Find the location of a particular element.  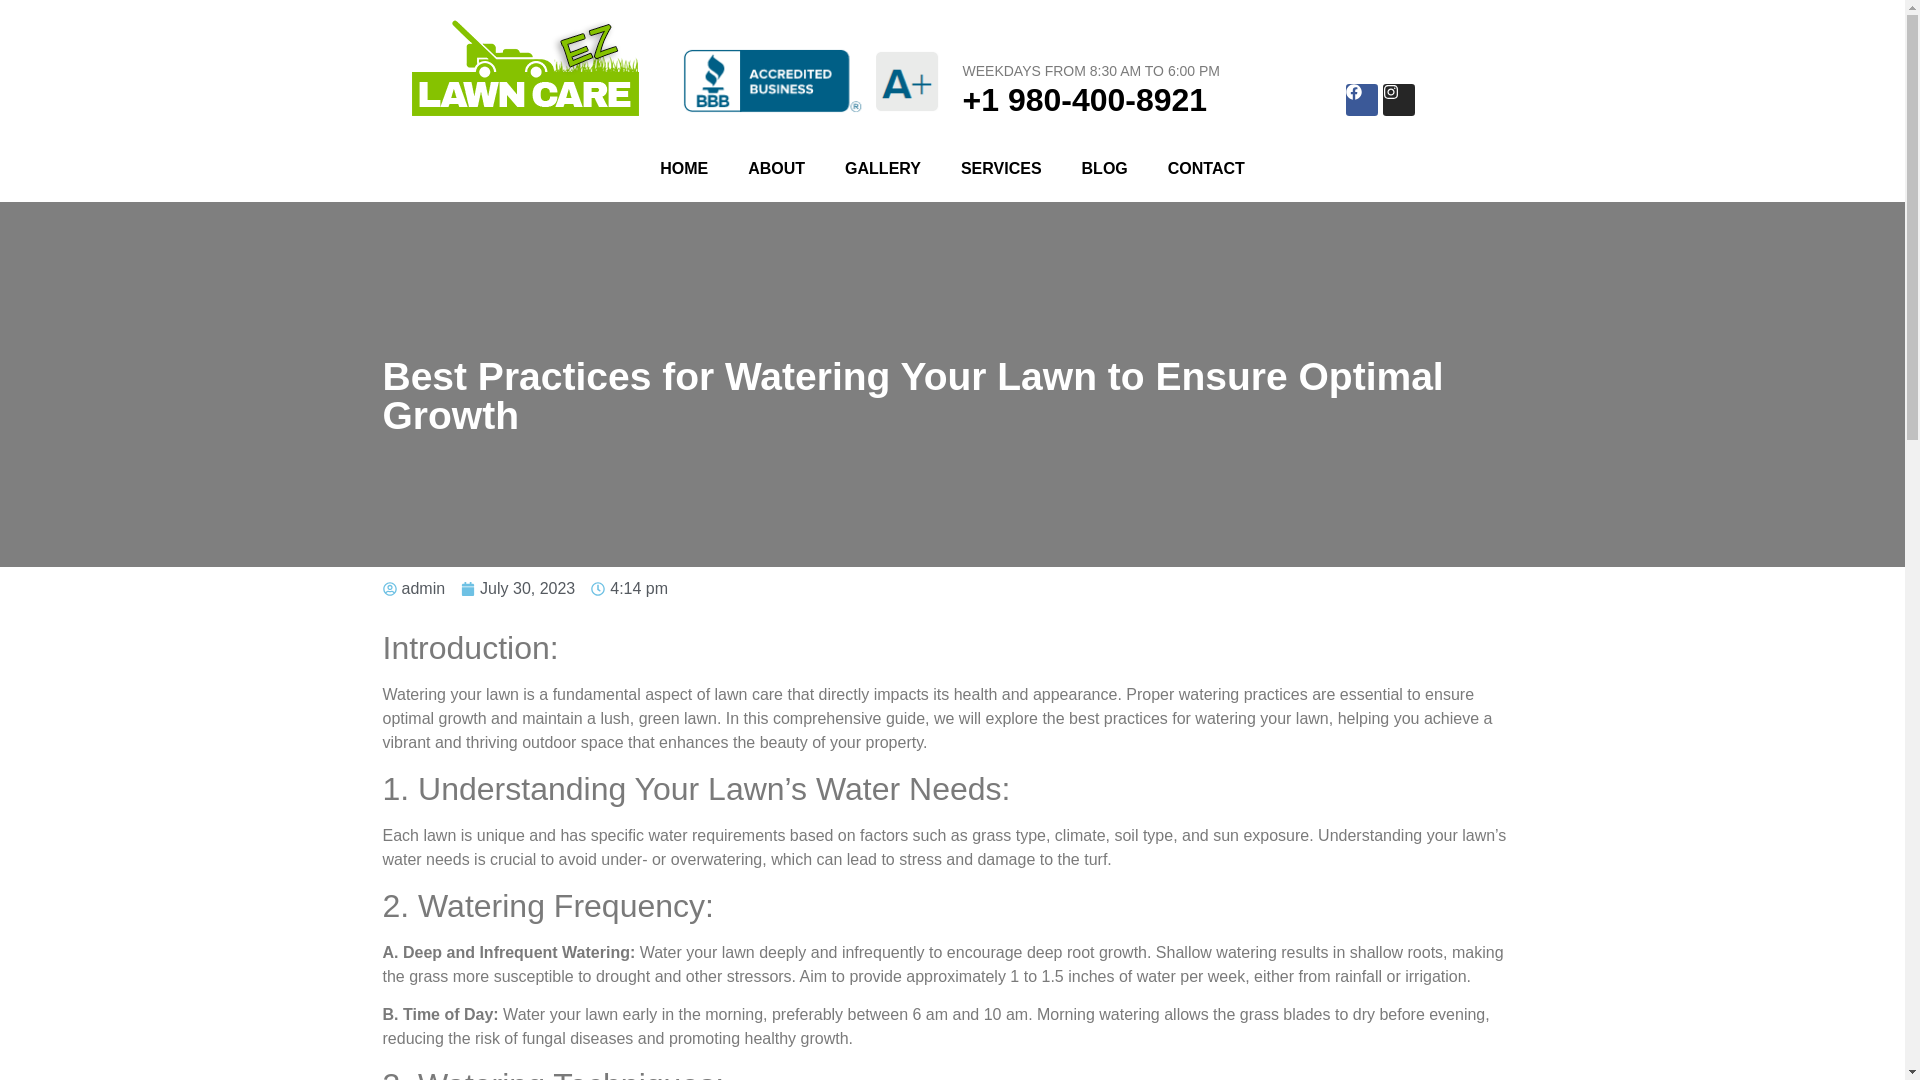

ABOUT is located at coordinates (776, 168).